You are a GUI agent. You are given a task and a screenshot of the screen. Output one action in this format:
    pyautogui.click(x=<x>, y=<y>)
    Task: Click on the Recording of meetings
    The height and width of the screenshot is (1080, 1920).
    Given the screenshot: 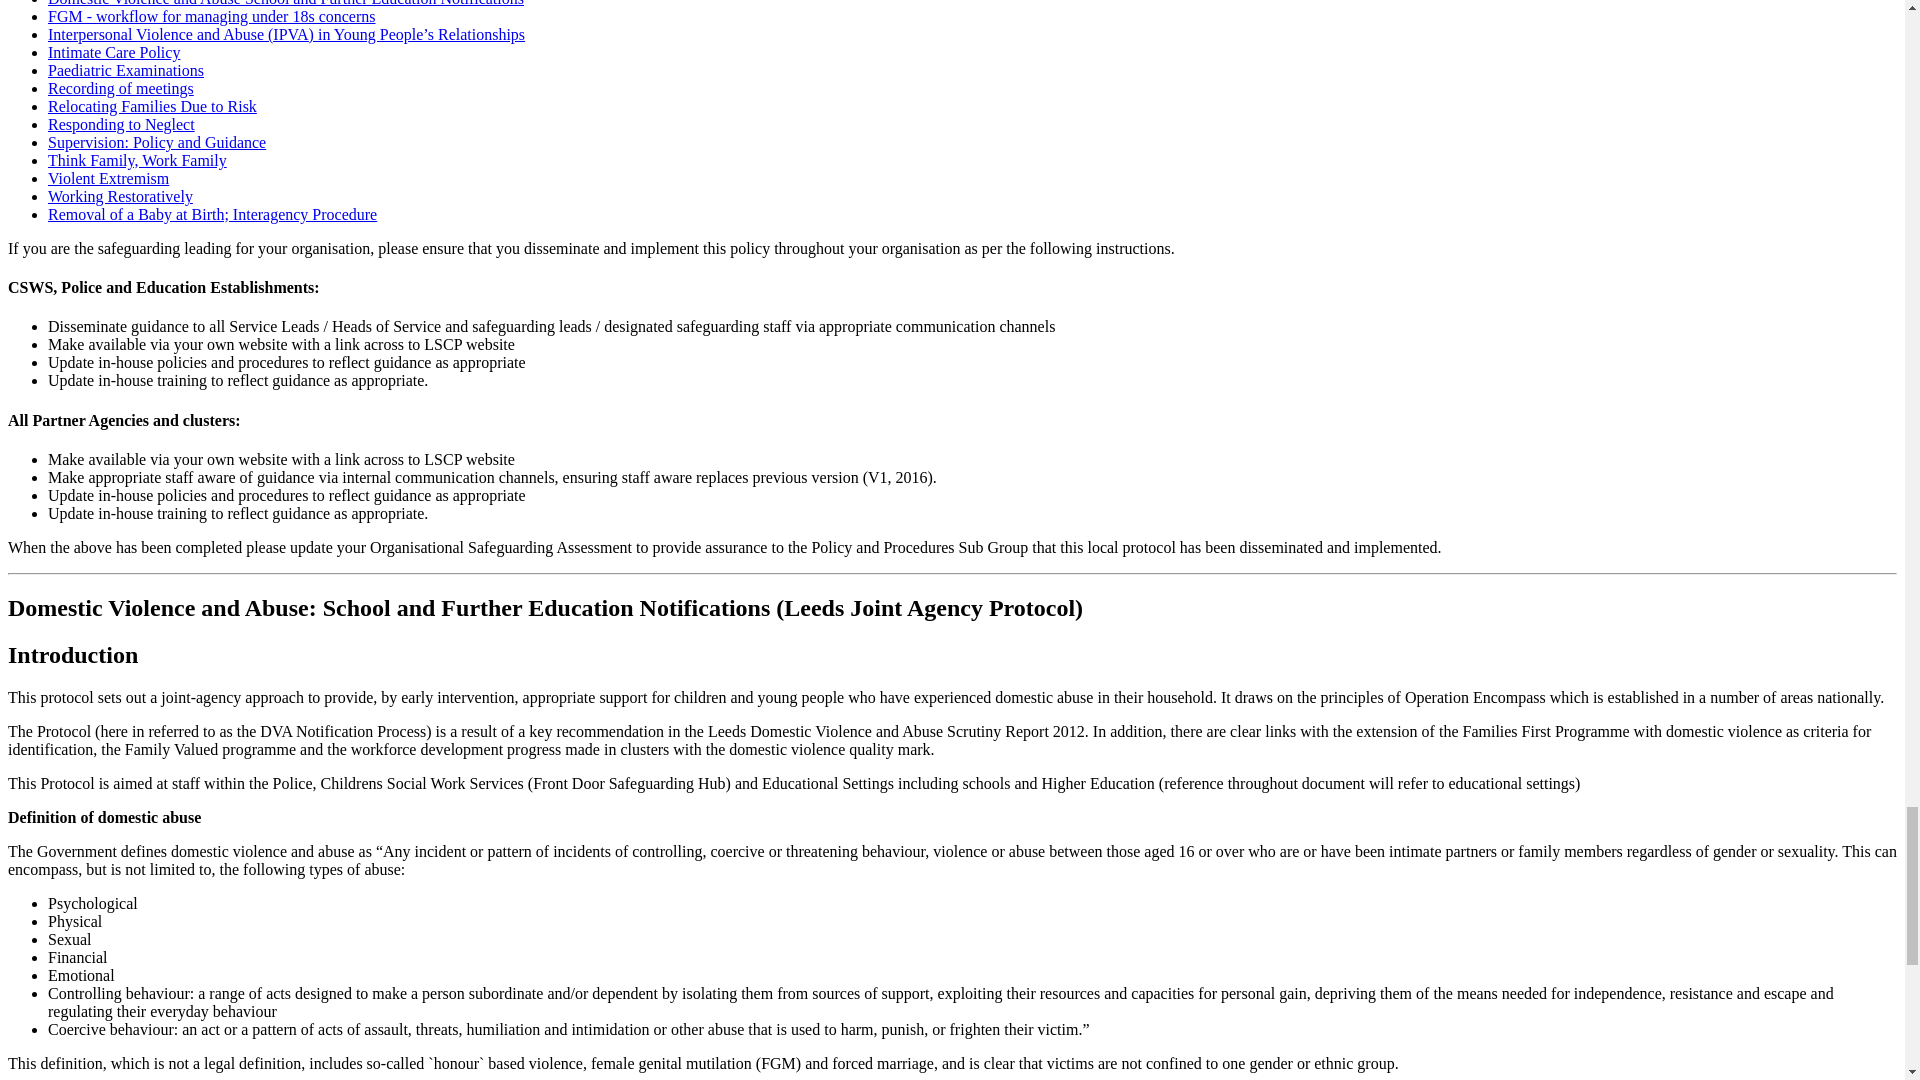 What is the action you would take?
    pyautogui.click(x=120, y=88)
    